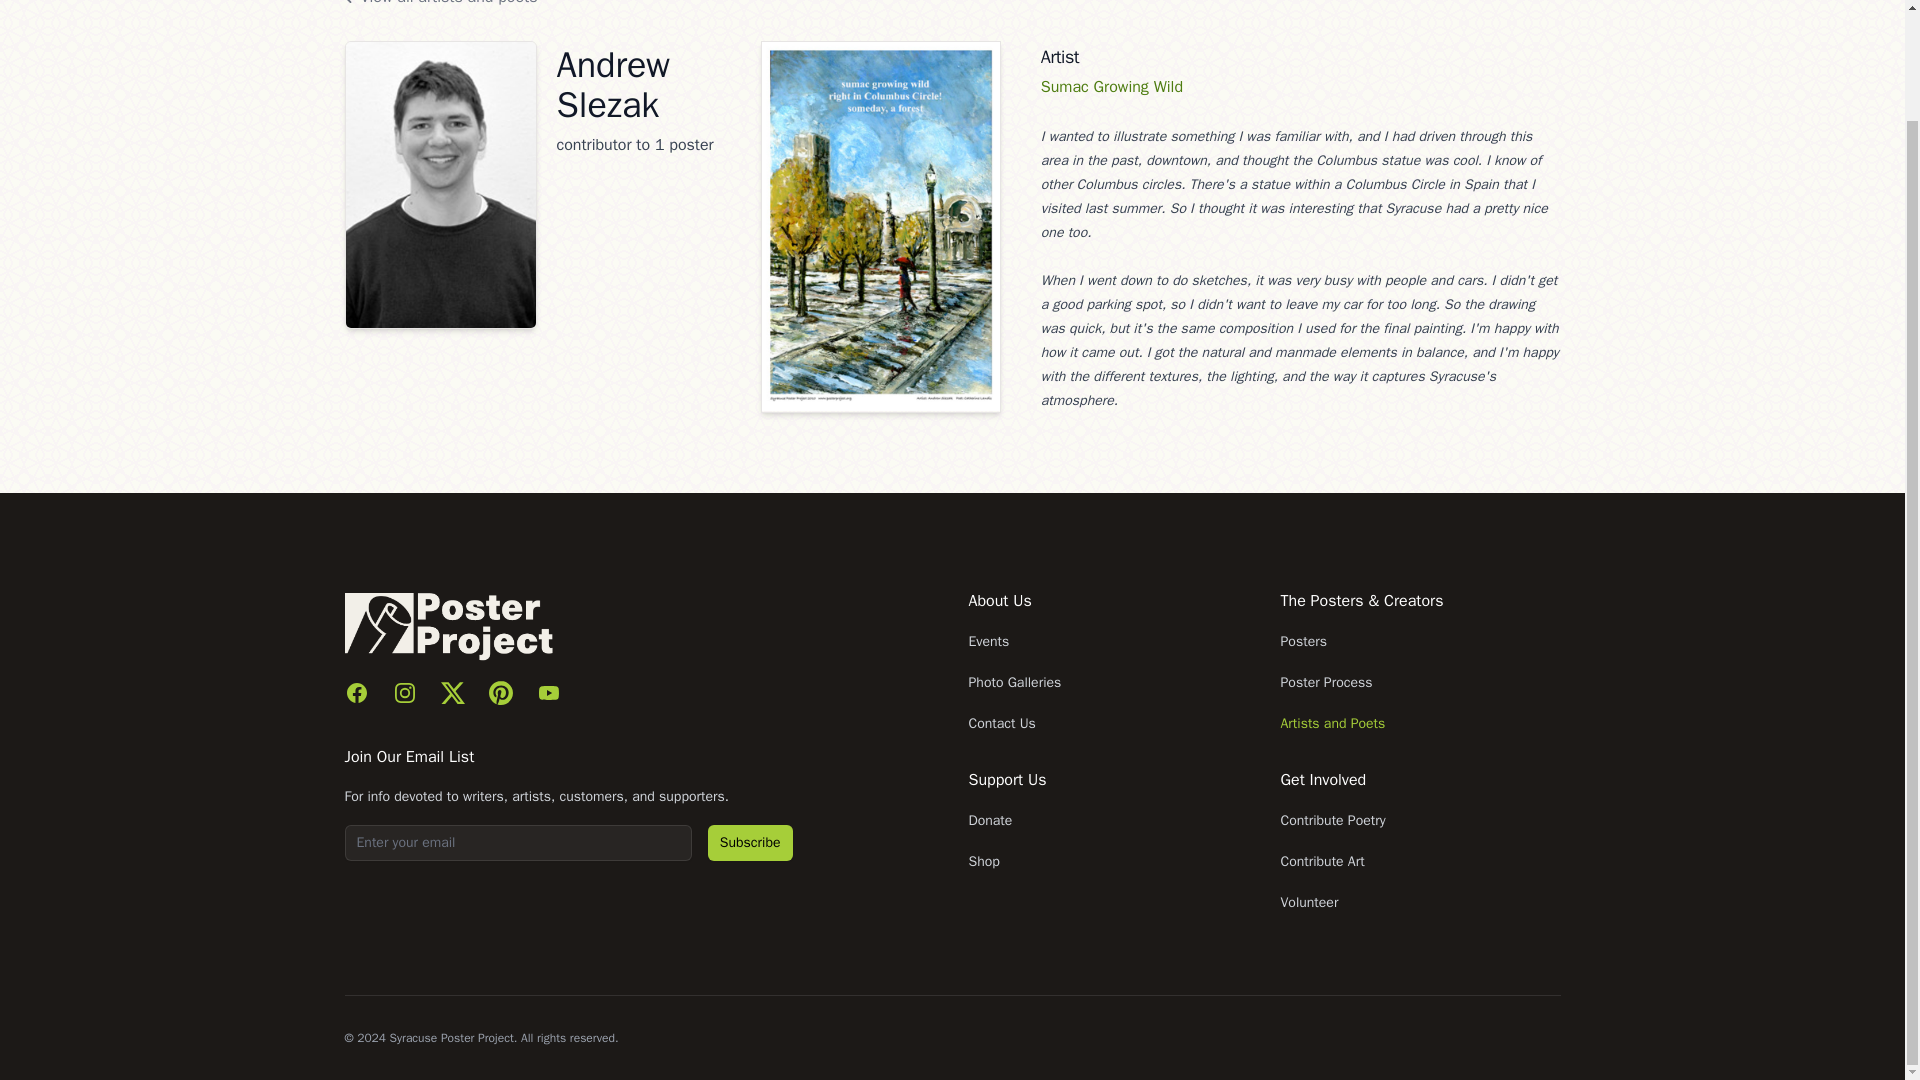 This screenshot has width=1920, height=1080. I want to click on Twitter, so click(452, 693).